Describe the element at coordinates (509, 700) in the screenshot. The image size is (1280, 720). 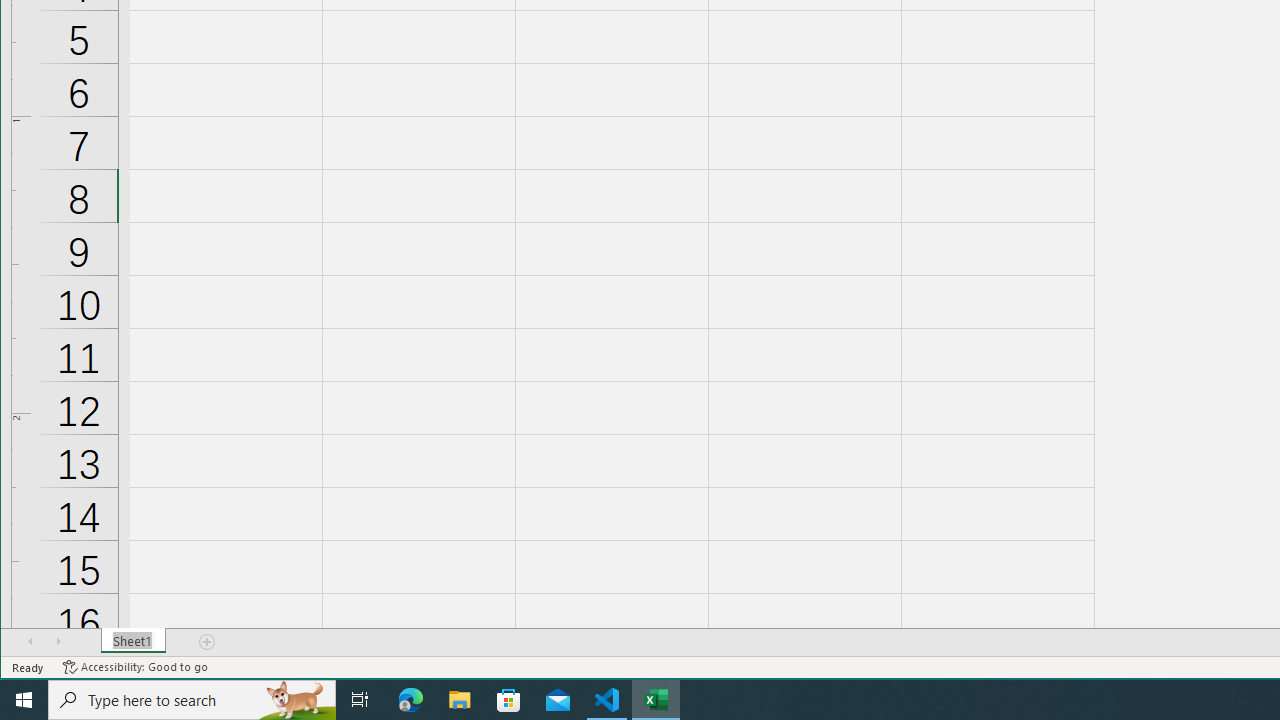
I see `Microsoft Store` at that location.